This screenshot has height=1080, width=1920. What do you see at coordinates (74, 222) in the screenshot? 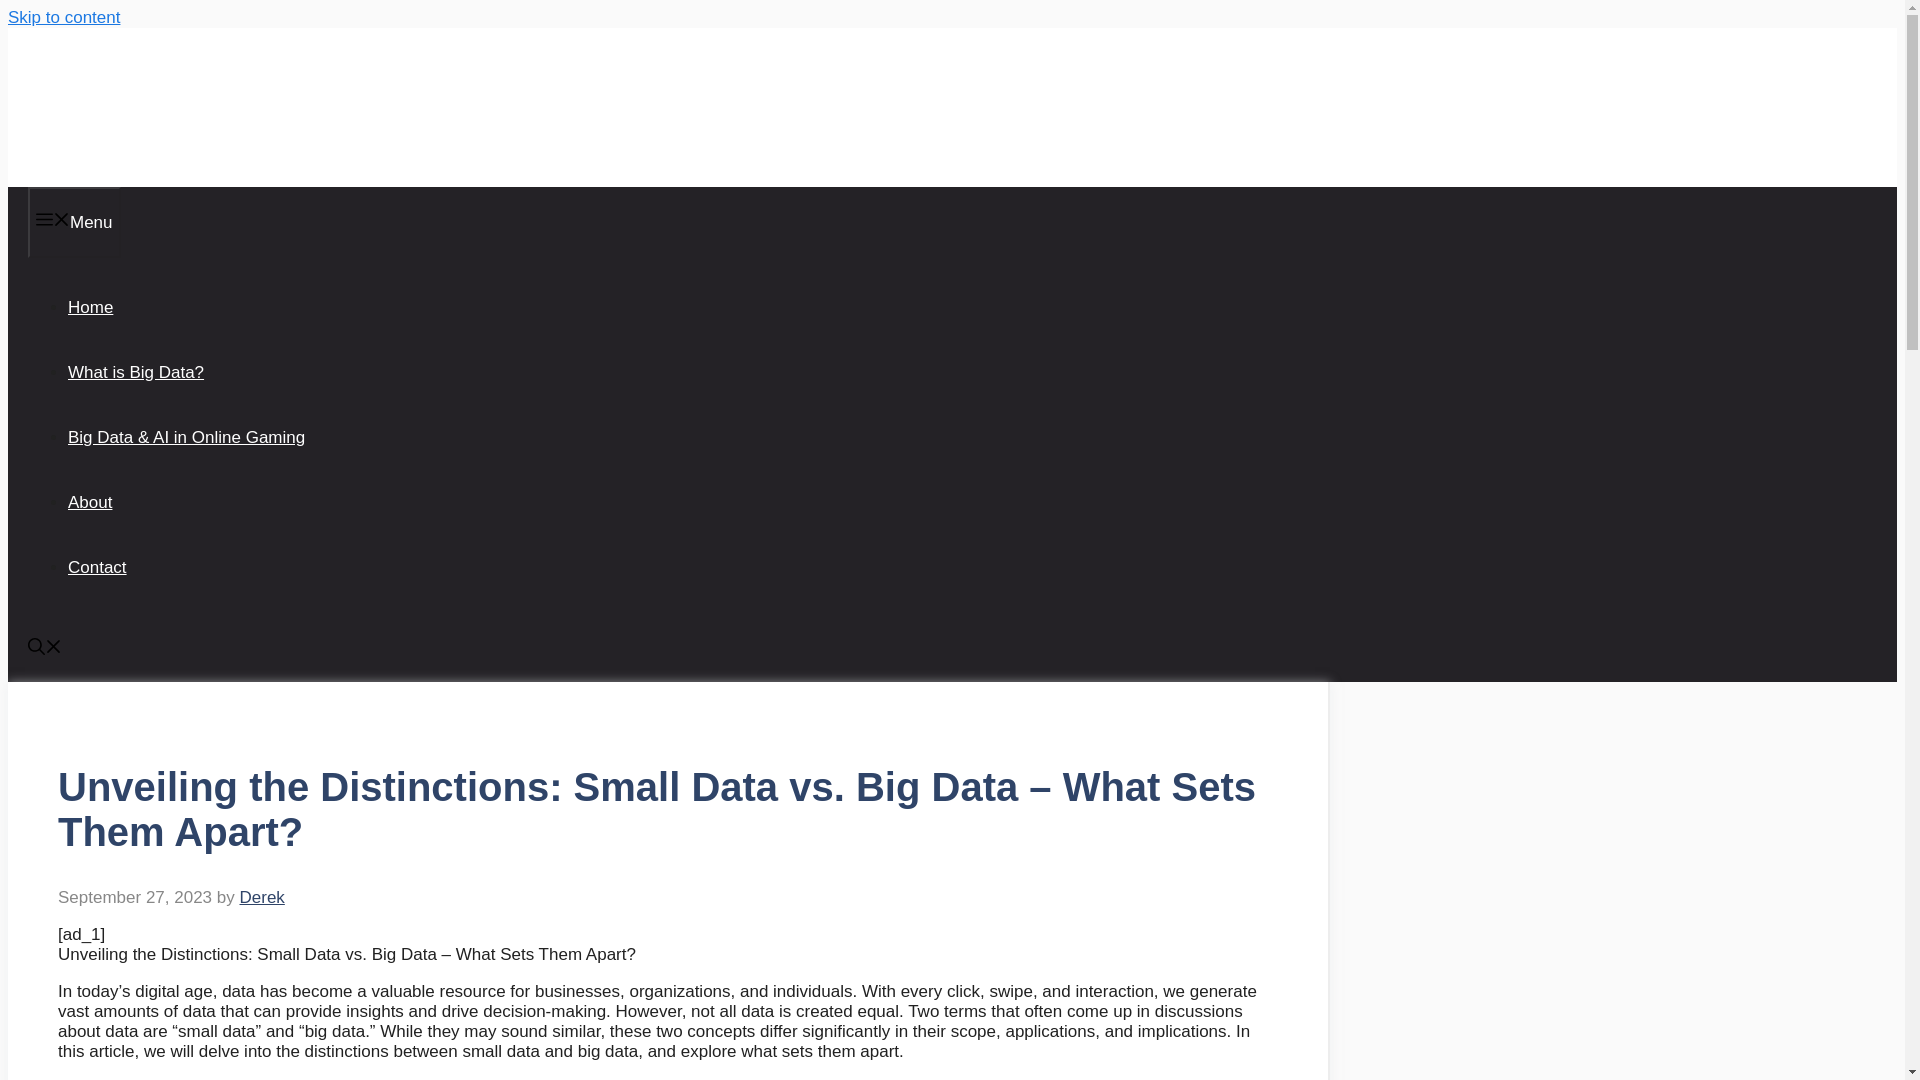
I see `Menu` at bounding box center [74, 222].